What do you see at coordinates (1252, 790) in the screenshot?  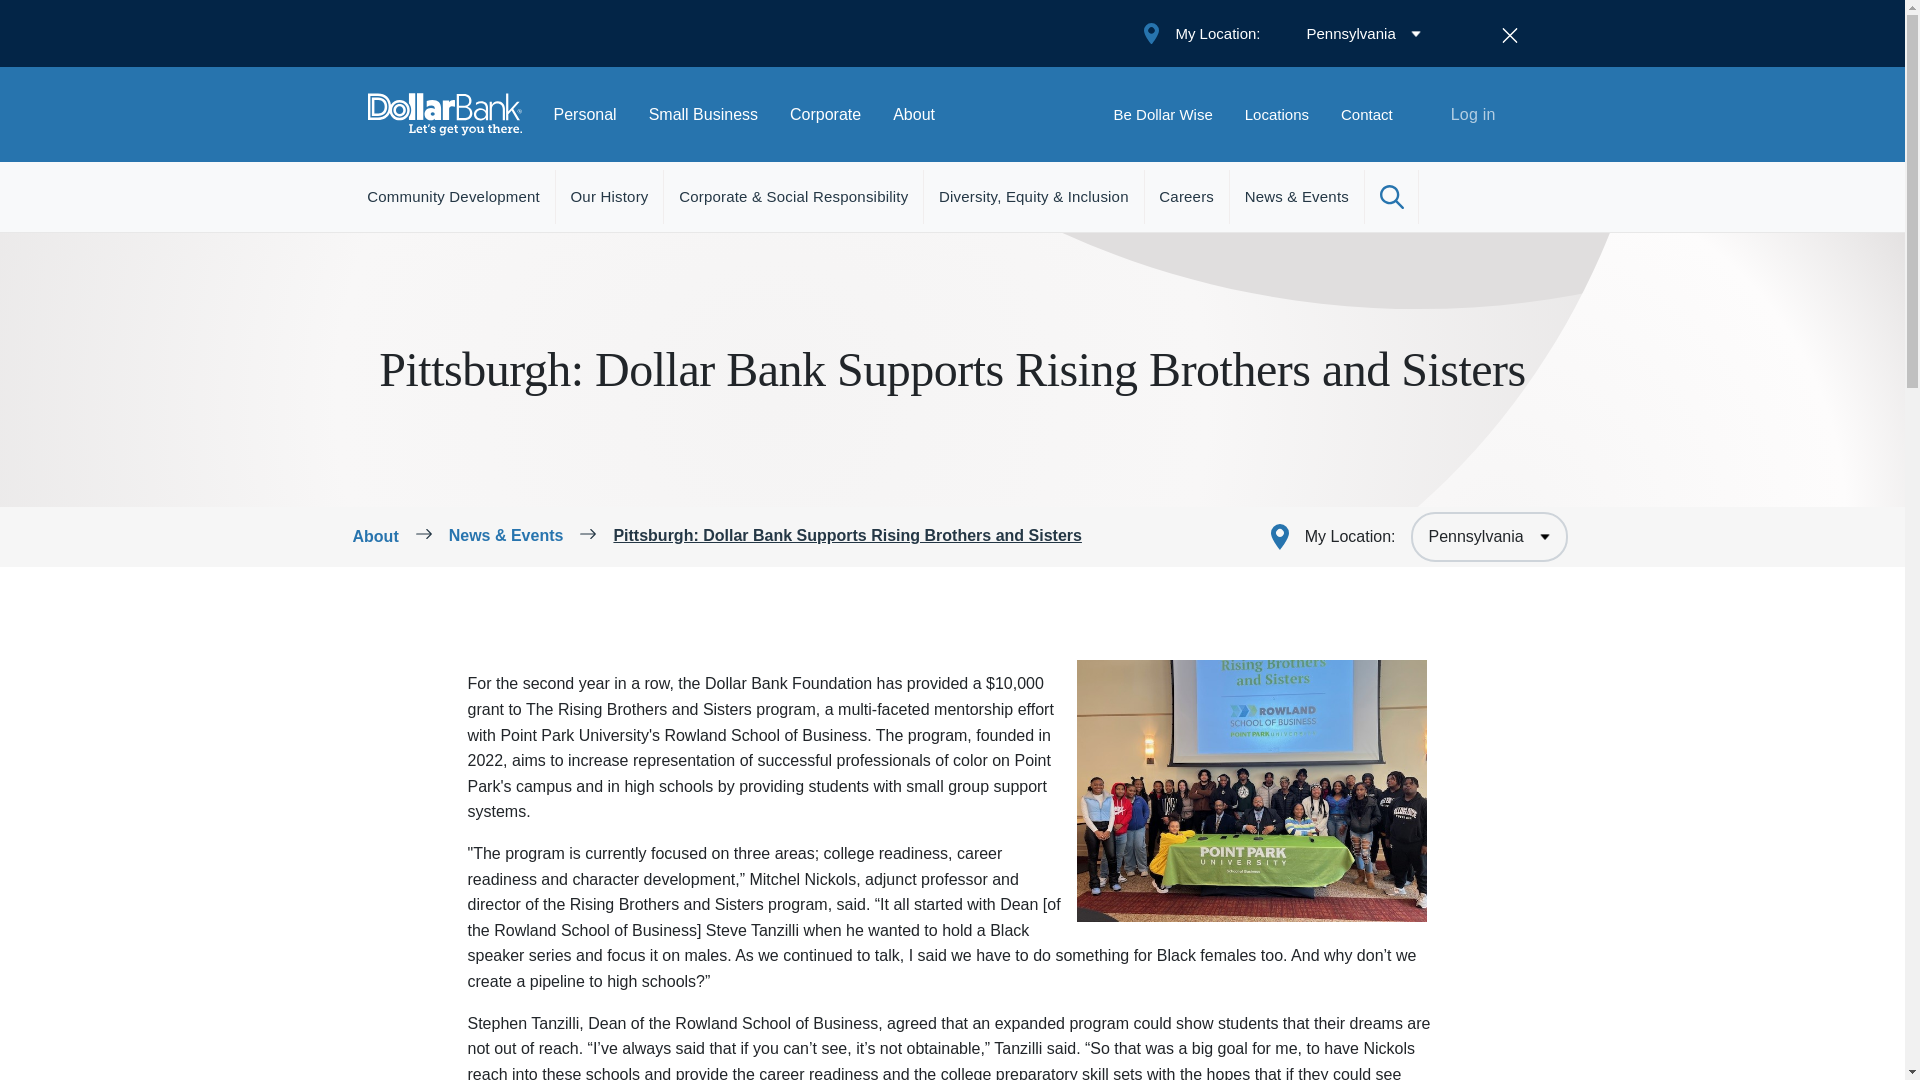 I see `Dollar-Bank-supports-Rising-Brothers-and-Sisters.jpg` at bounding box center [1252, 790].